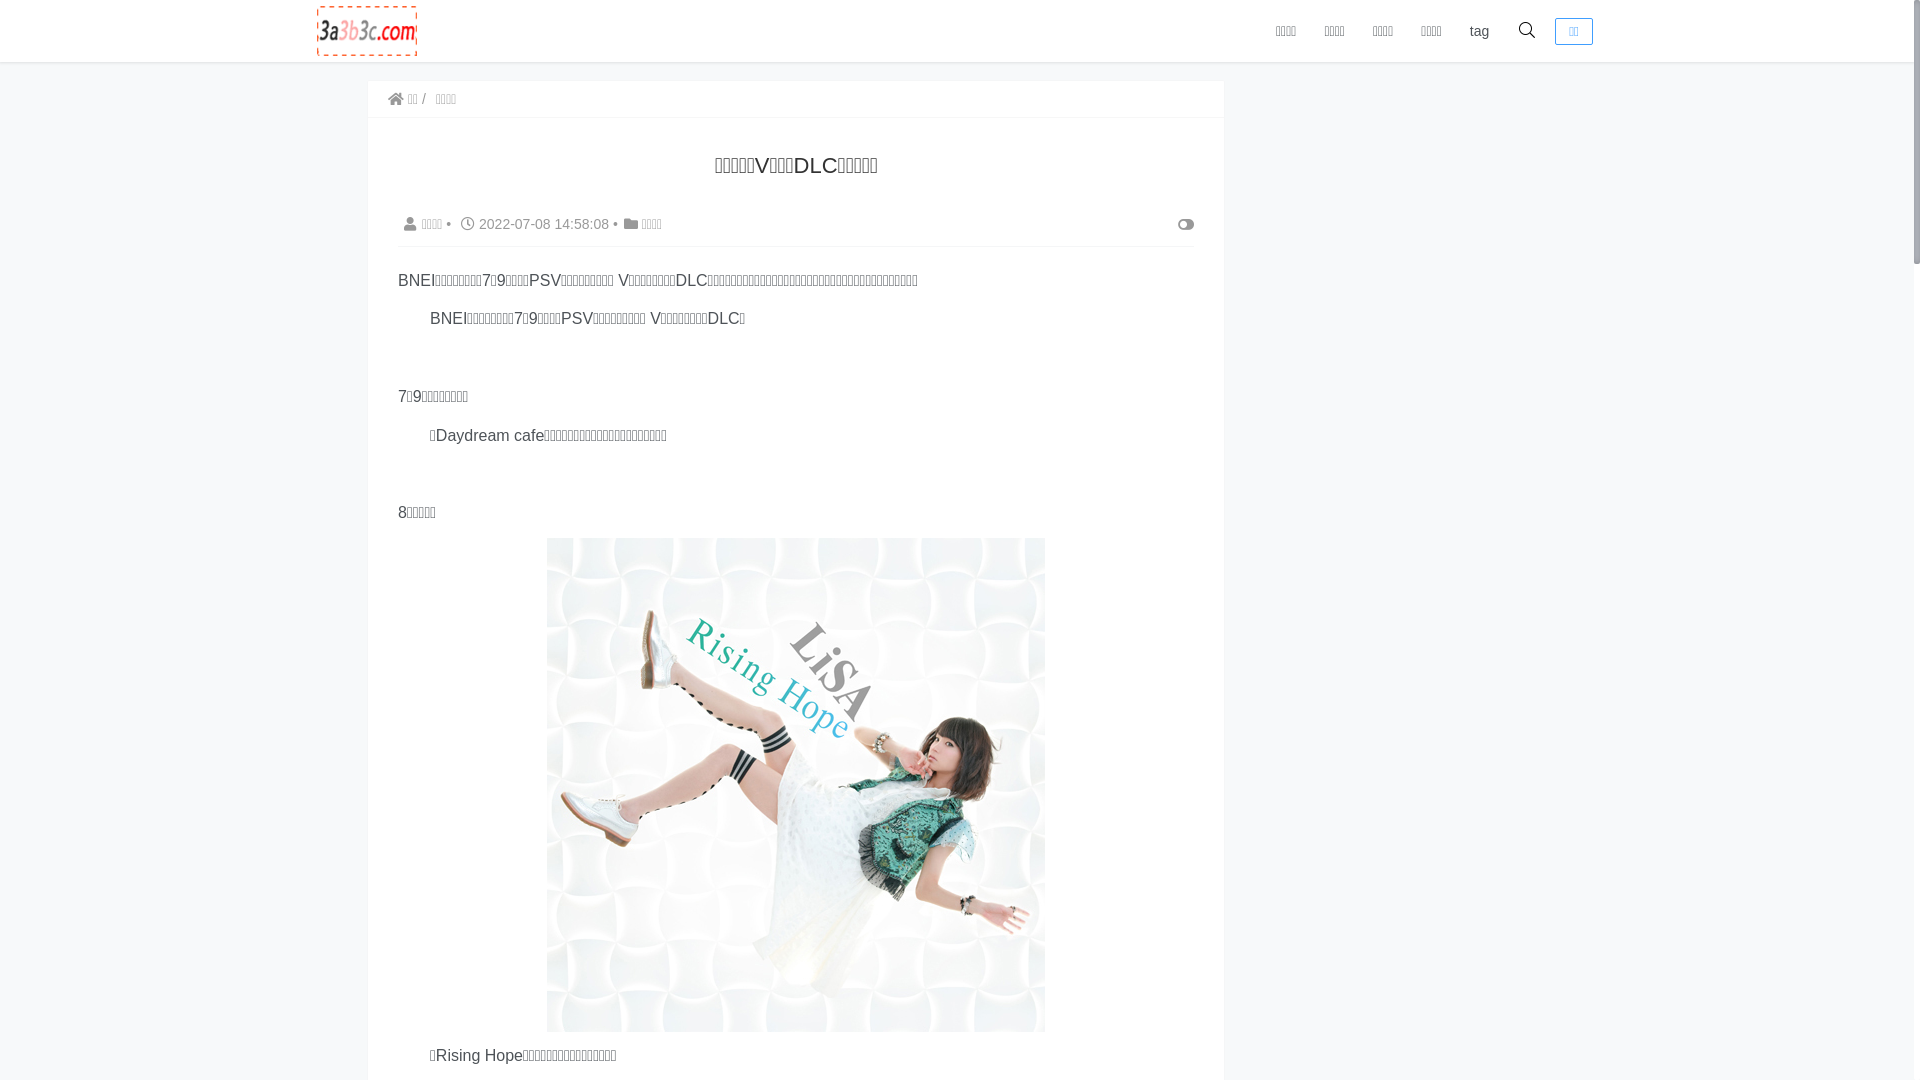 This screenshot has width=1920, height=1080. I want to click on tag, so click(1480, 31).